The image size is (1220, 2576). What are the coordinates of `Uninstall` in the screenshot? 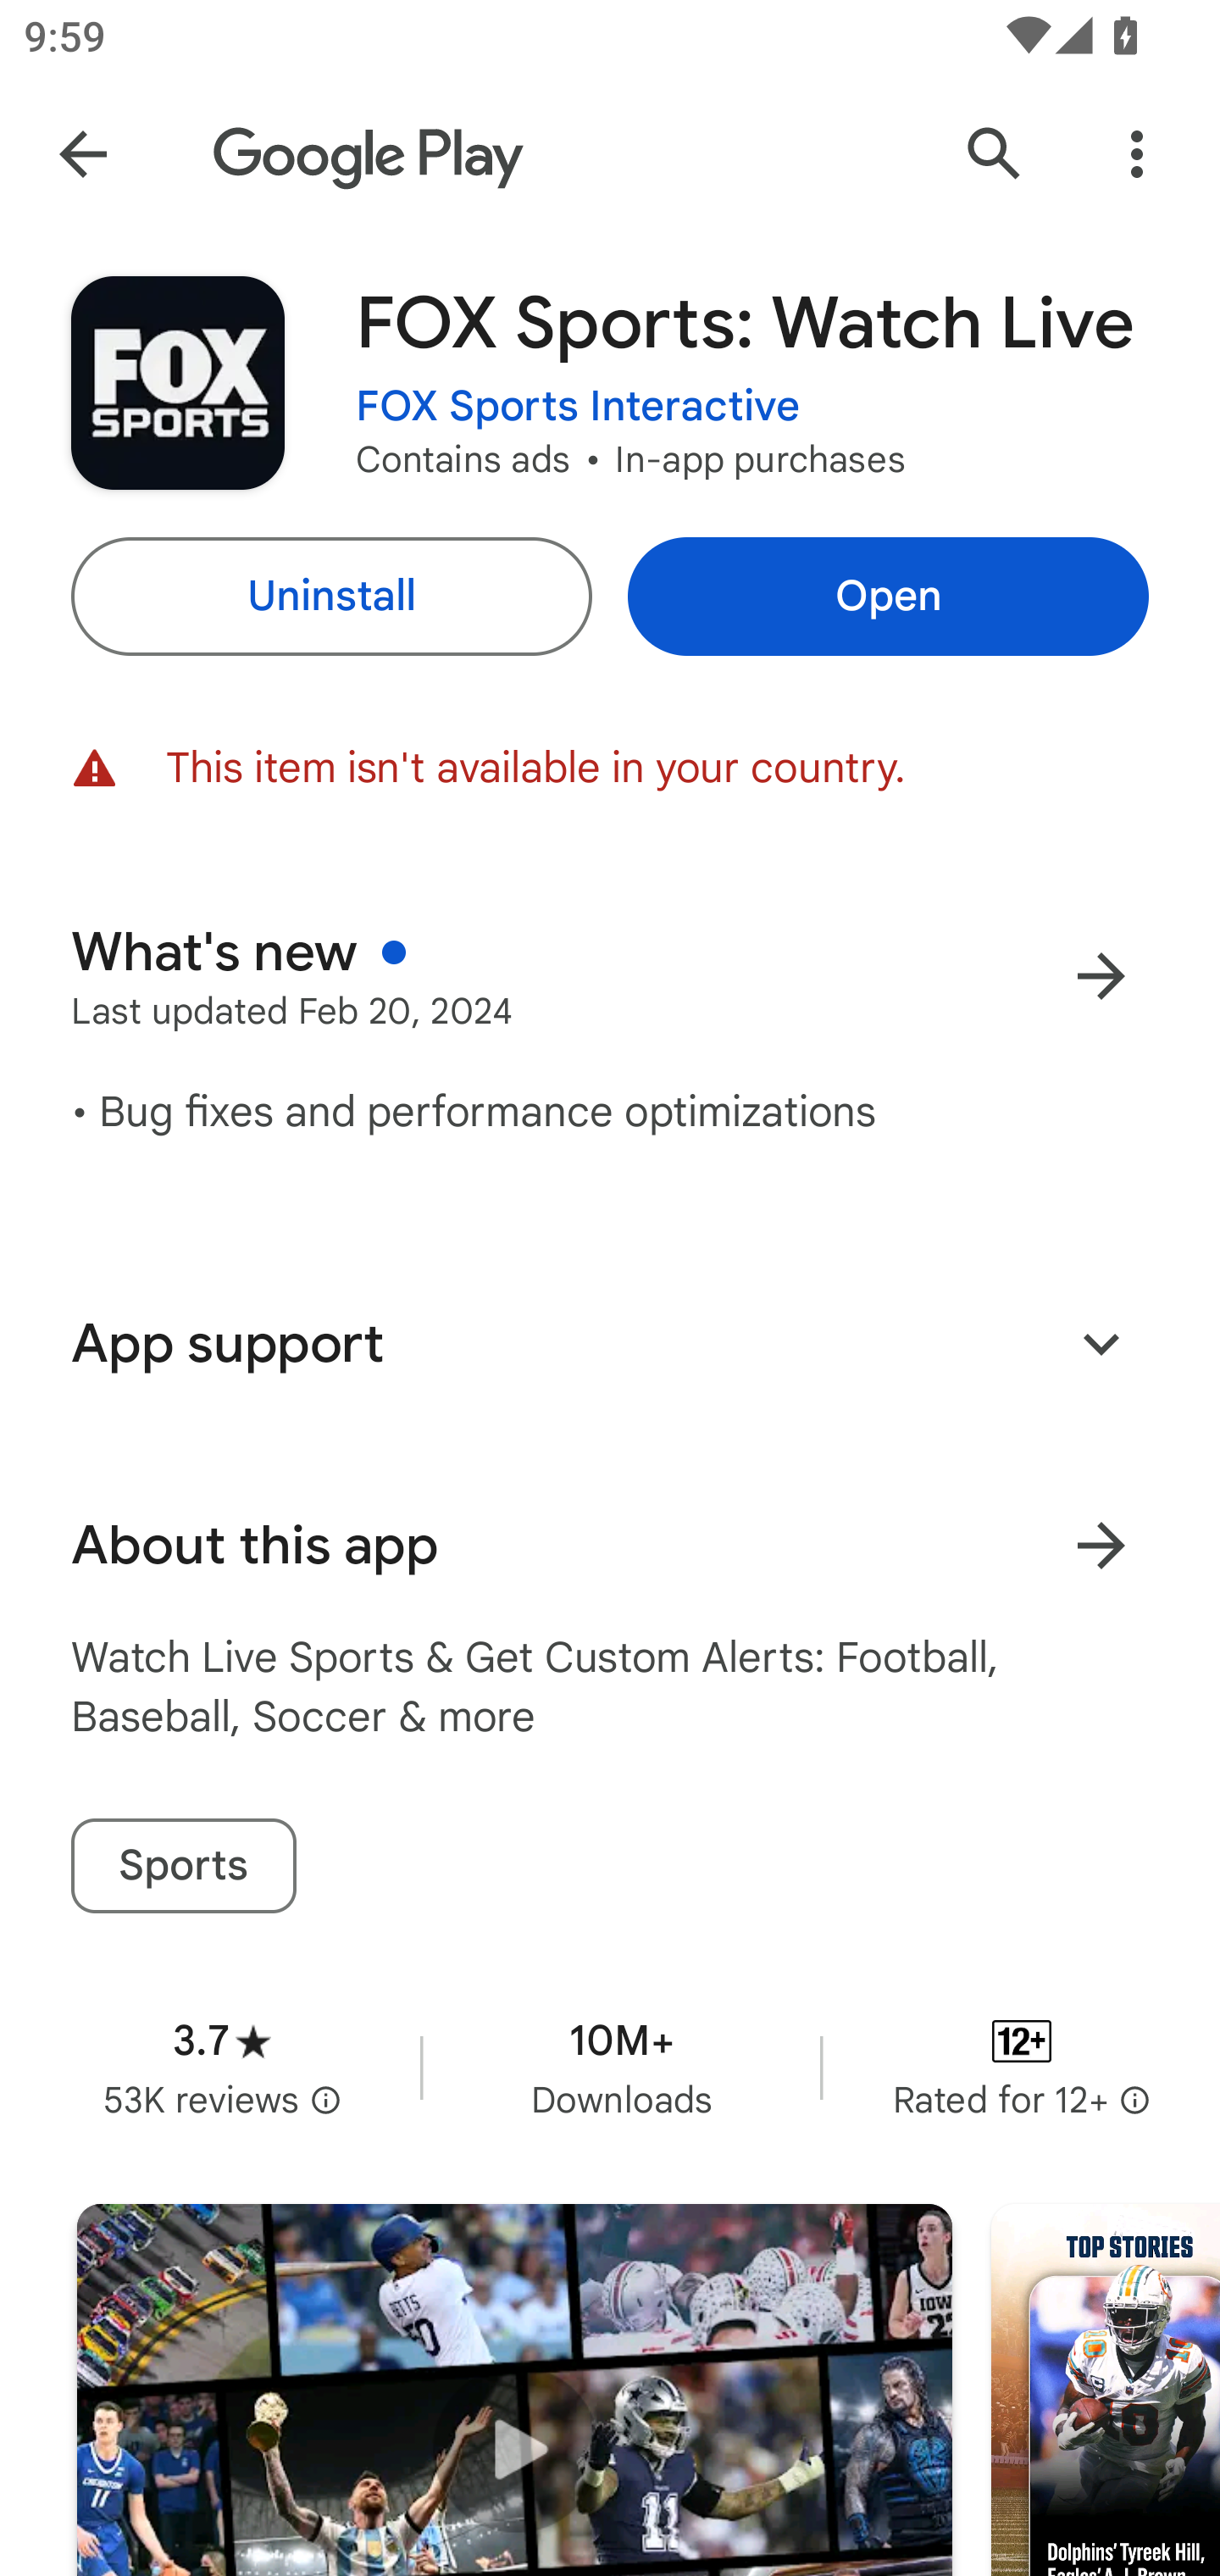 It's located at (330, 597).